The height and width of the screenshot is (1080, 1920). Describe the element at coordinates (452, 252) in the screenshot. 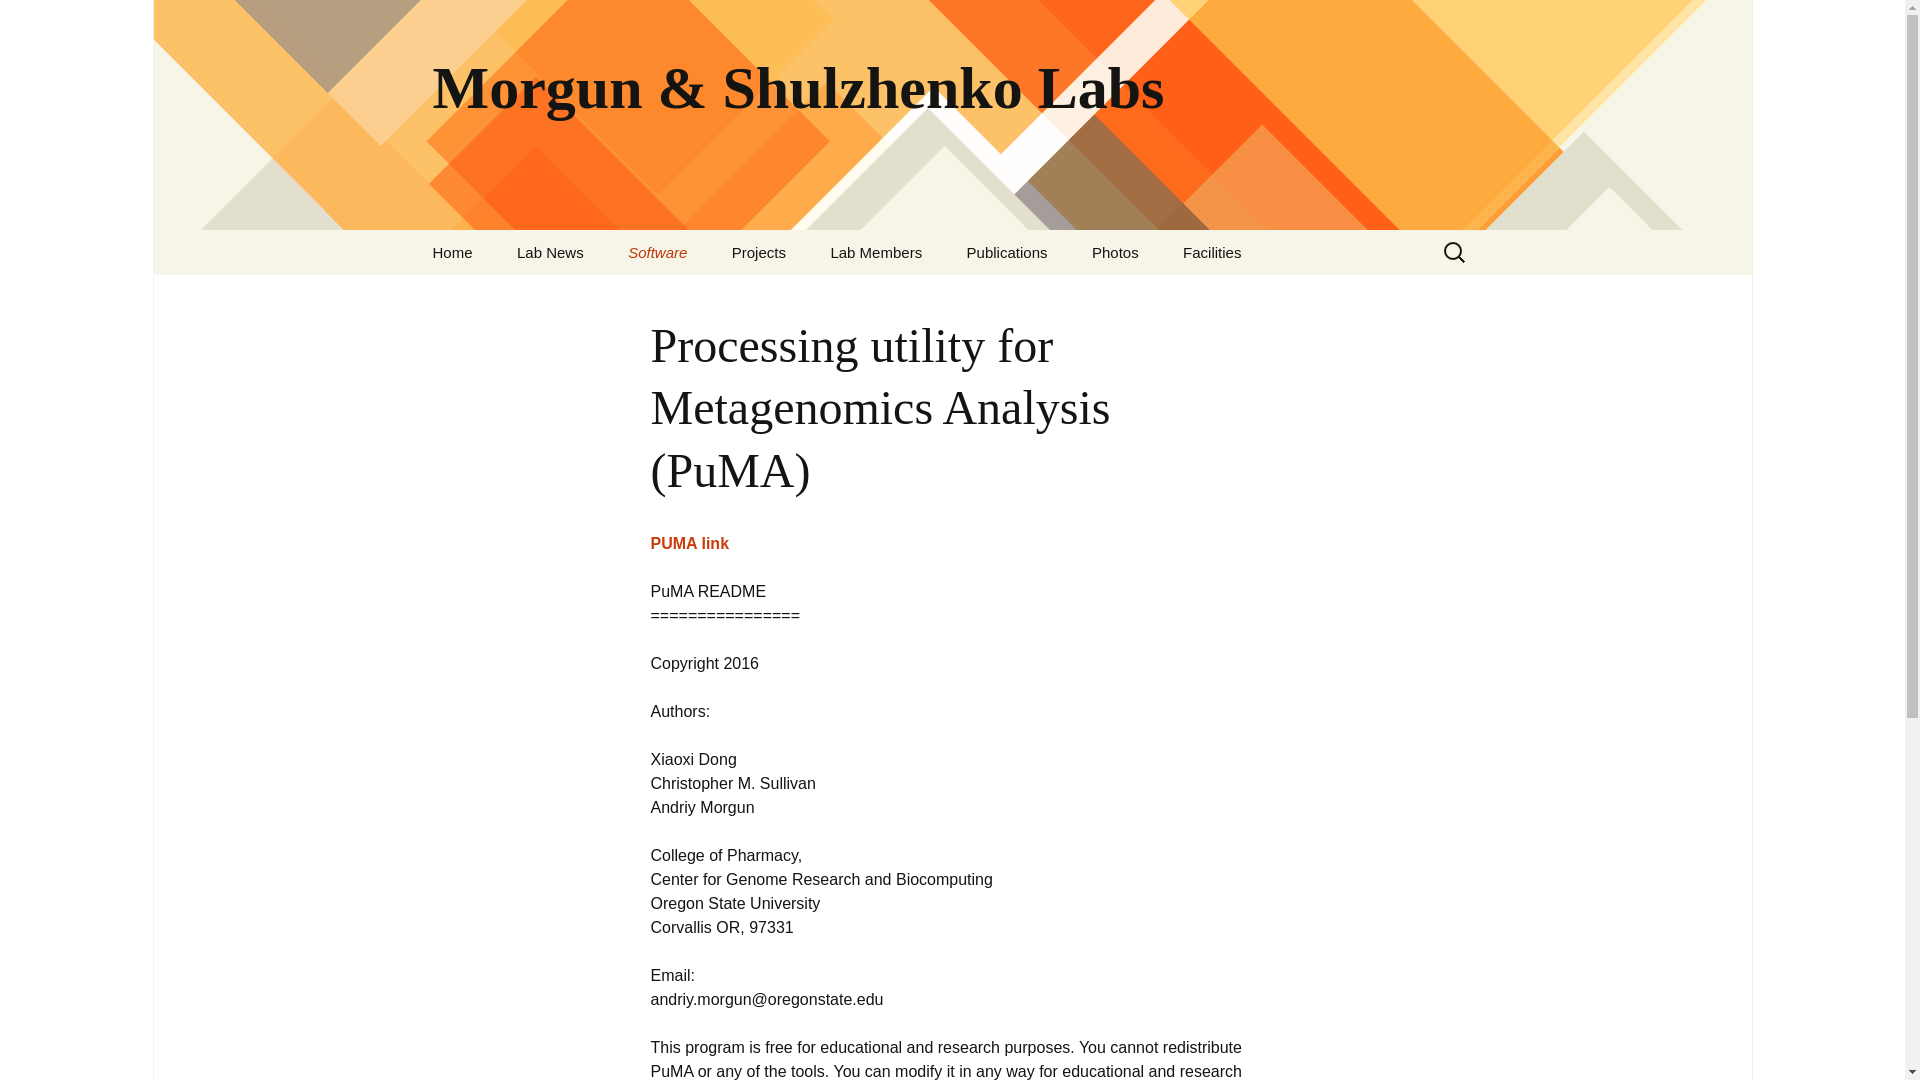

I see `Home` at that location.